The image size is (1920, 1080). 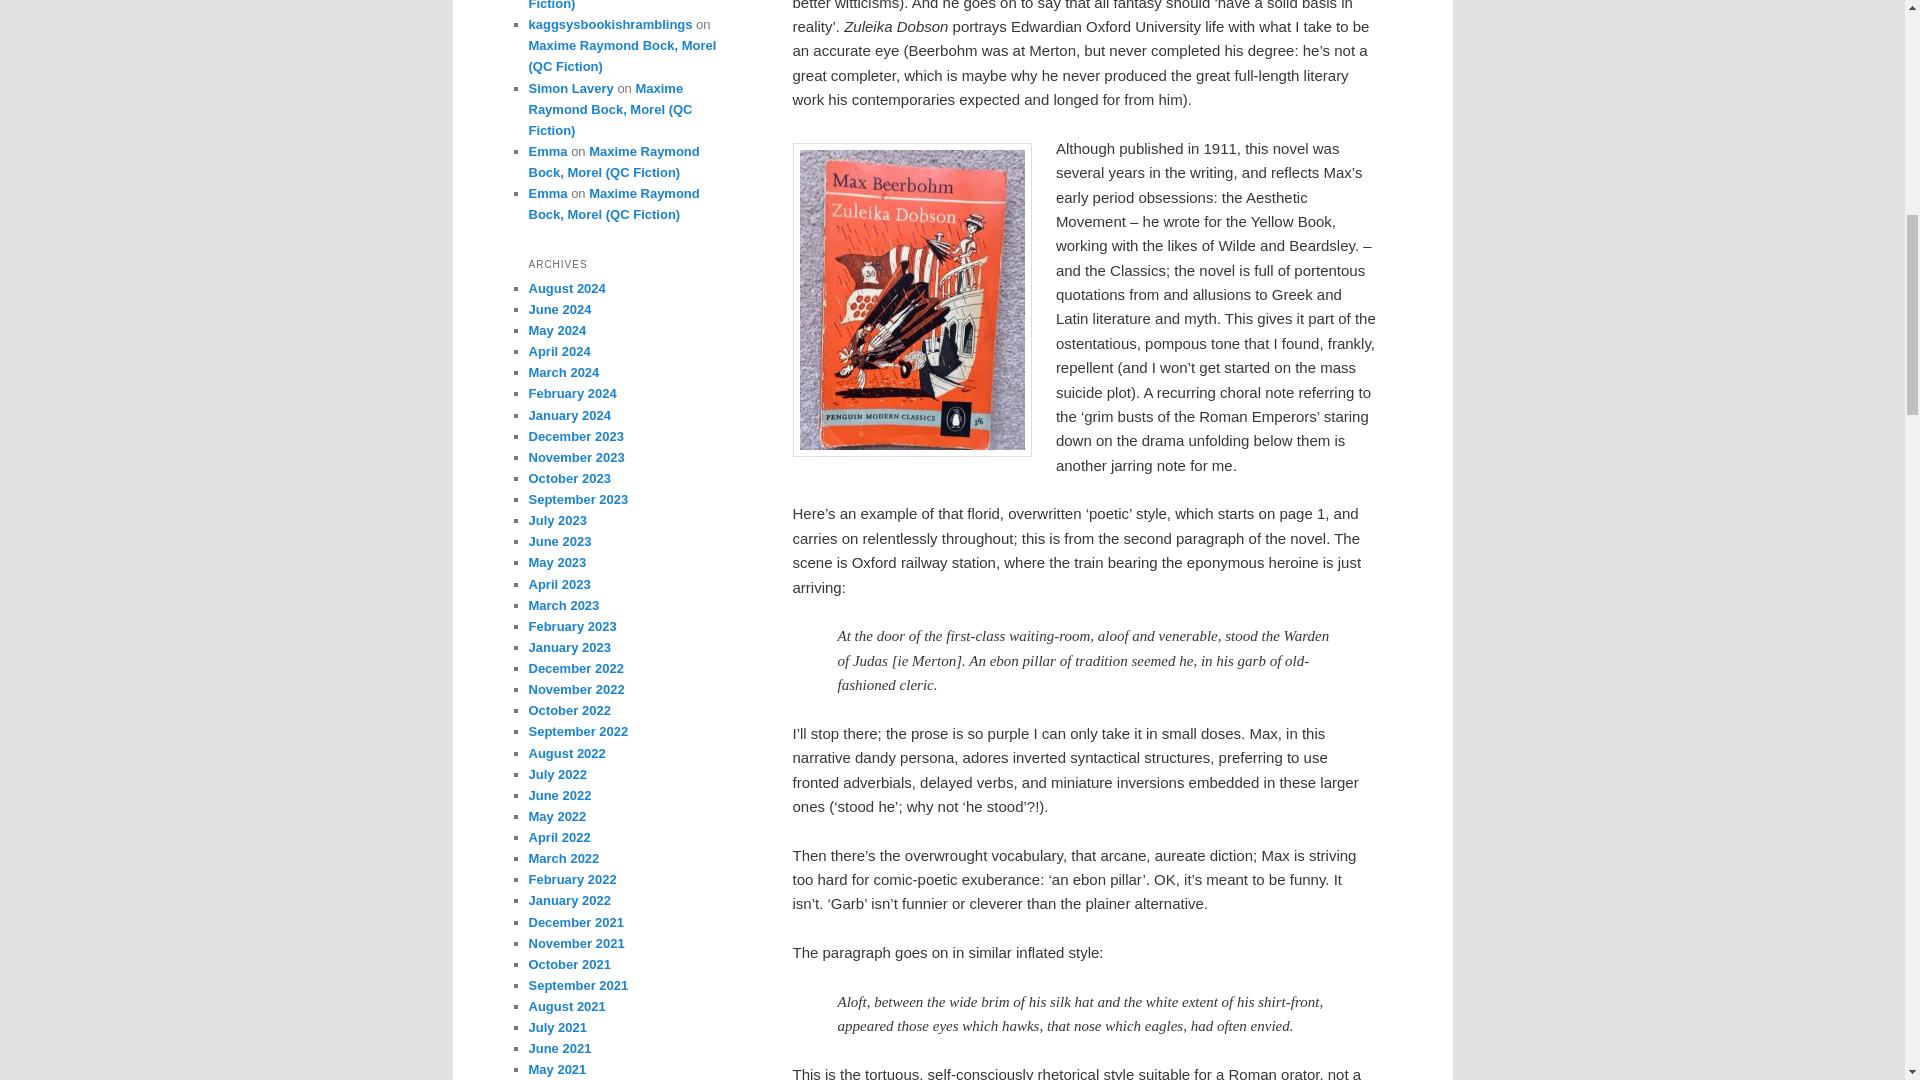 I want to click on Emma, so click(x=547, y=192).